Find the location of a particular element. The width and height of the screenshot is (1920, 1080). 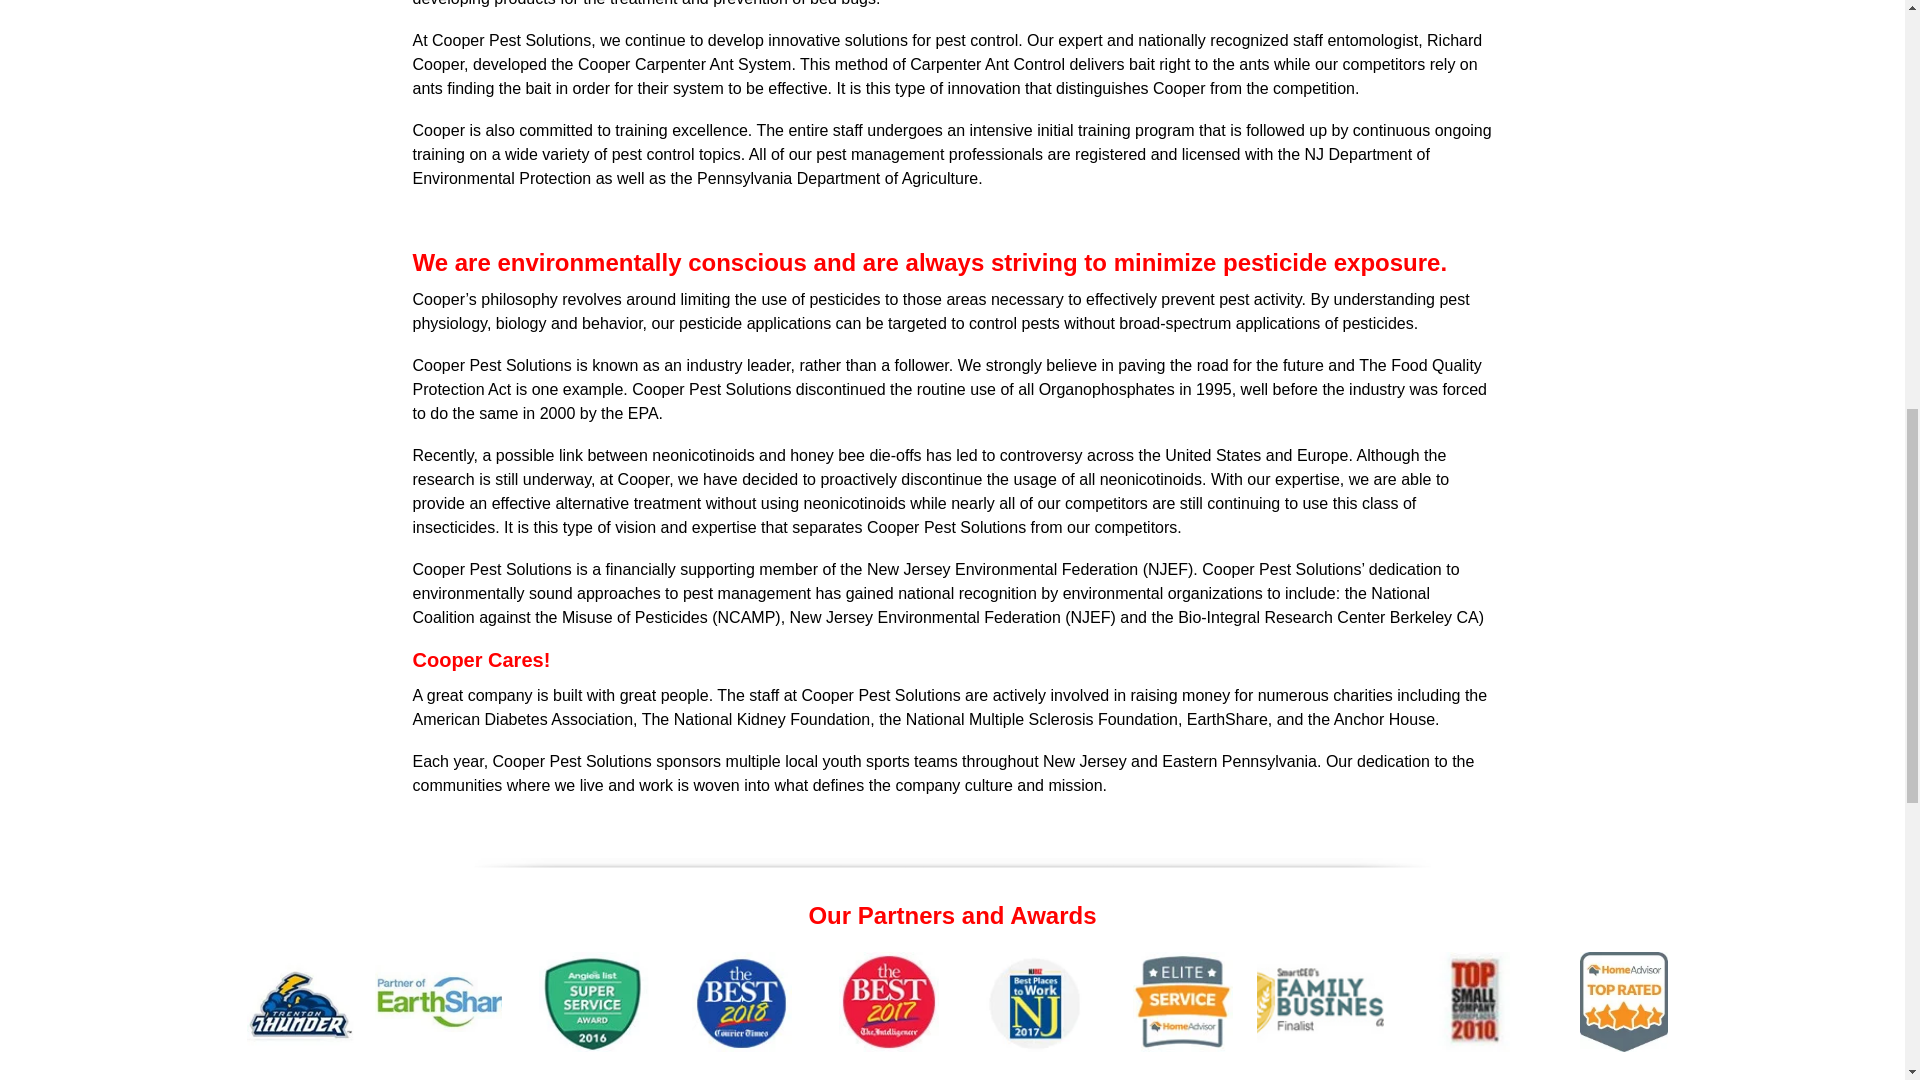

nj-best-places-to-work-circle is located at coordinates (1036, 1001).